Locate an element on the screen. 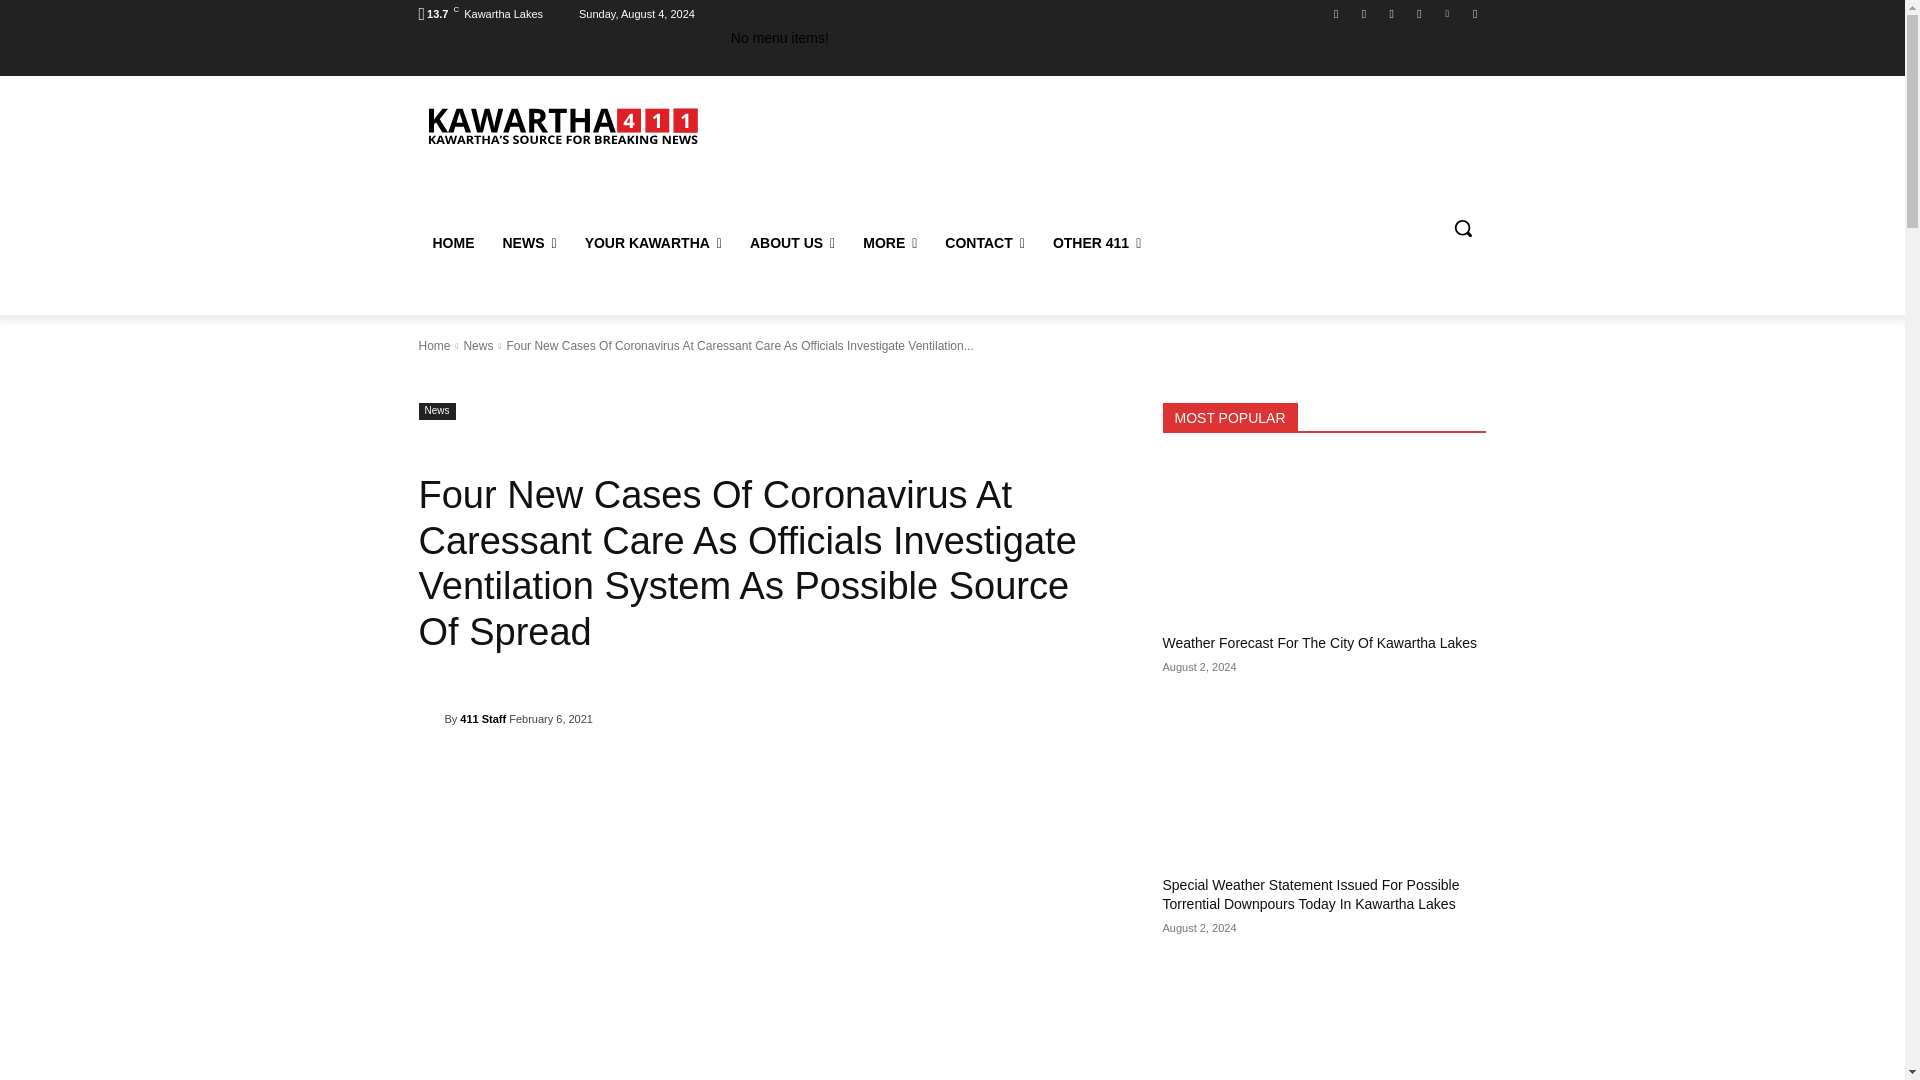 This screenshot has width=1920, height=1080. Kawartha 411 News is located at coordinates (561, 124).